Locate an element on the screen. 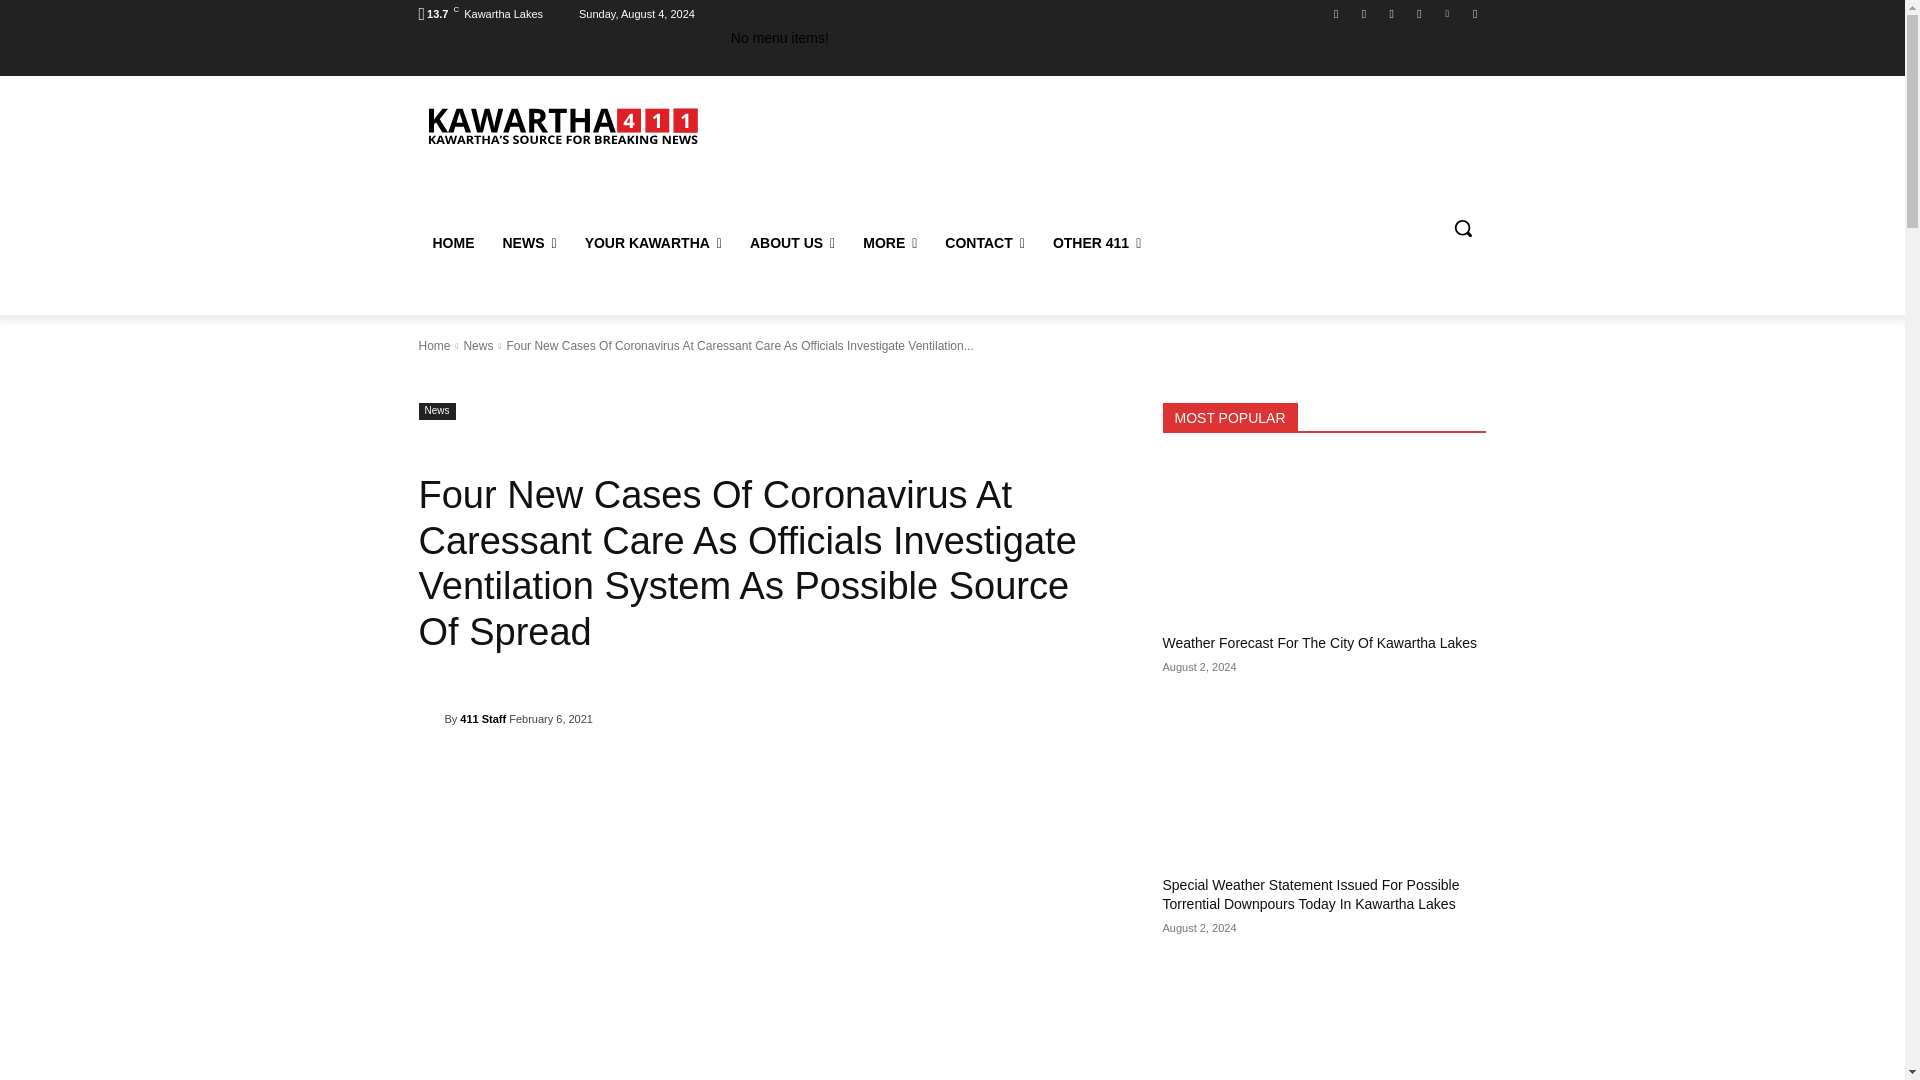 This screenshot has width=1920, height=1080. Kawartha 411 News is located at coordinates (561, 124).